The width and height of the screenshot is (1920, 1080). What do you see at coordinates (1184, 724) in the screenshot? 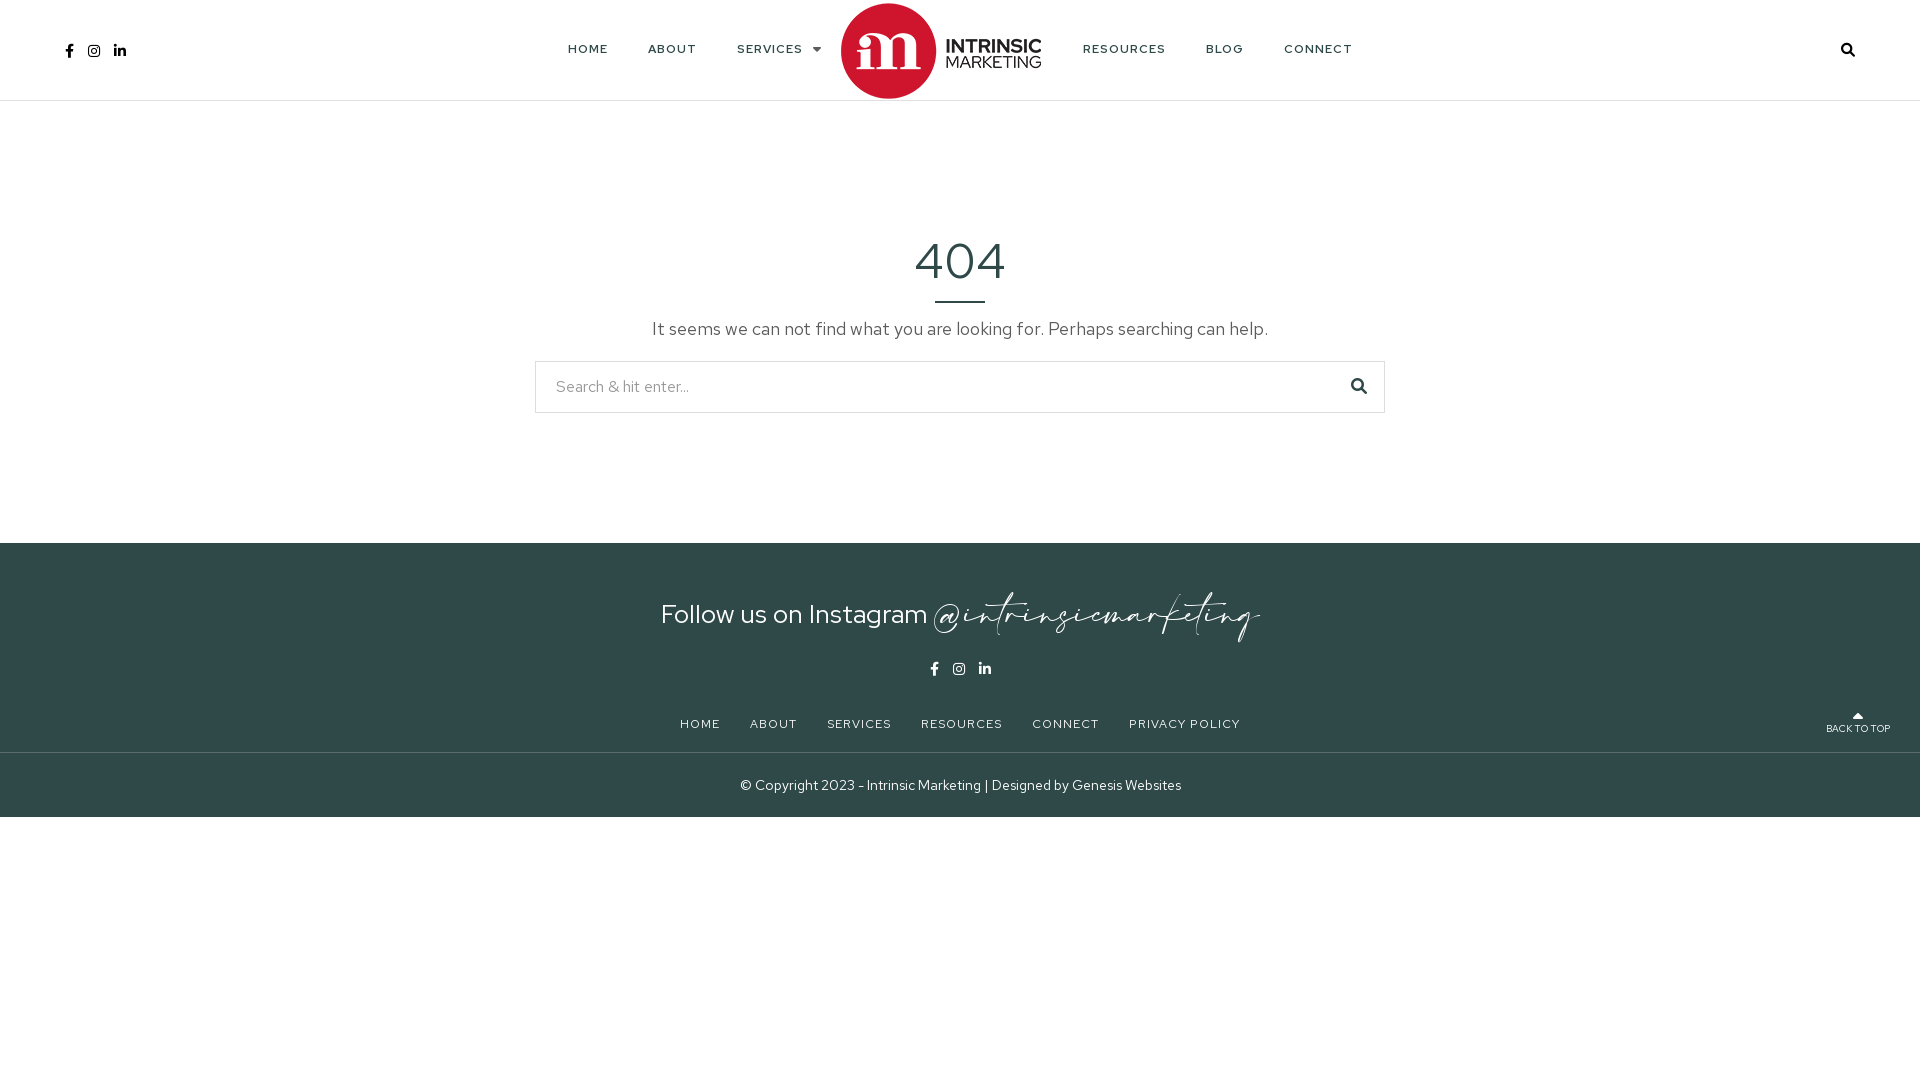
I see `PRIVACY POLICY` at bounding box center [1184, 724].